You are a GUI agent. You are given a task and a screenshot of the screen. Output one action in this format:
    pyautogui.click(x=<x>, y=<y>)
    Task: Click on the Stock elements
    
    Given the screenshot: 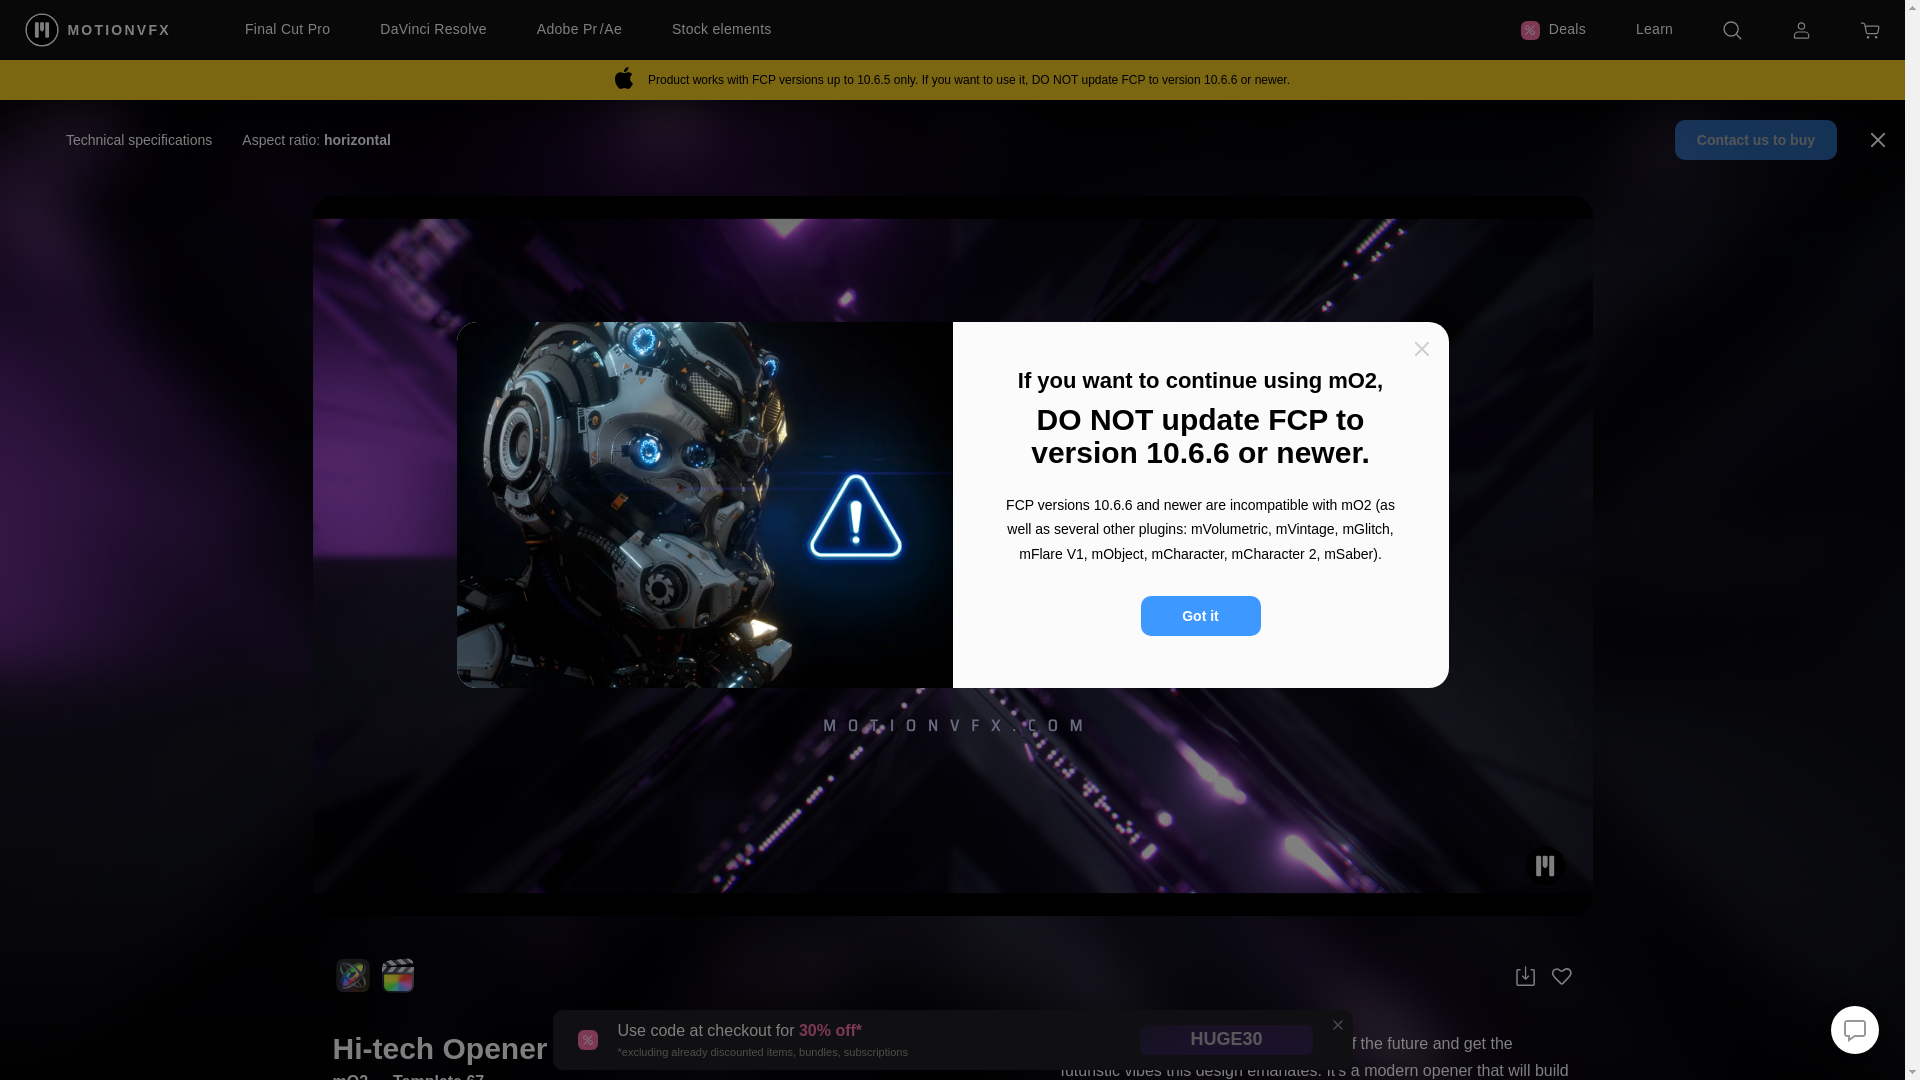 What is the action you would take?
    pyautogui.click(x=722, y=30)
    